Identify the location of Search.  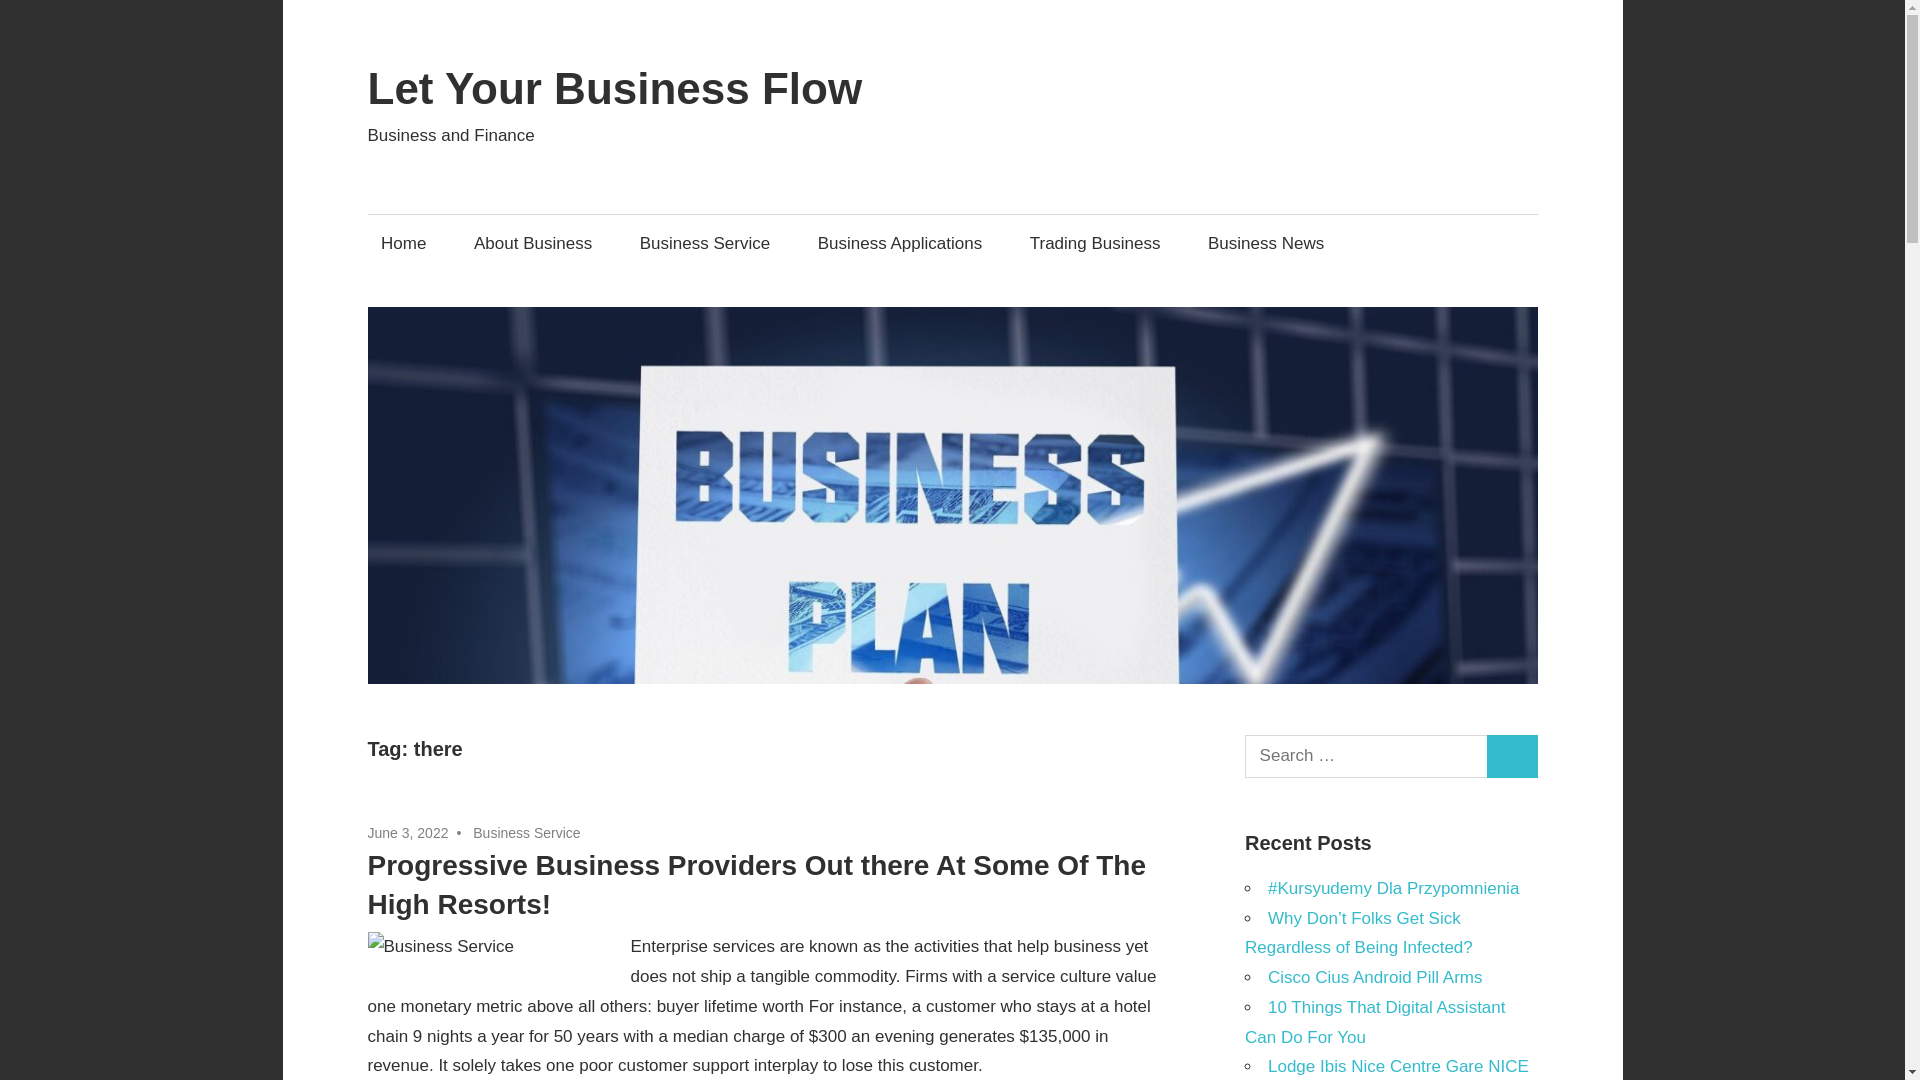
(1512, 756).